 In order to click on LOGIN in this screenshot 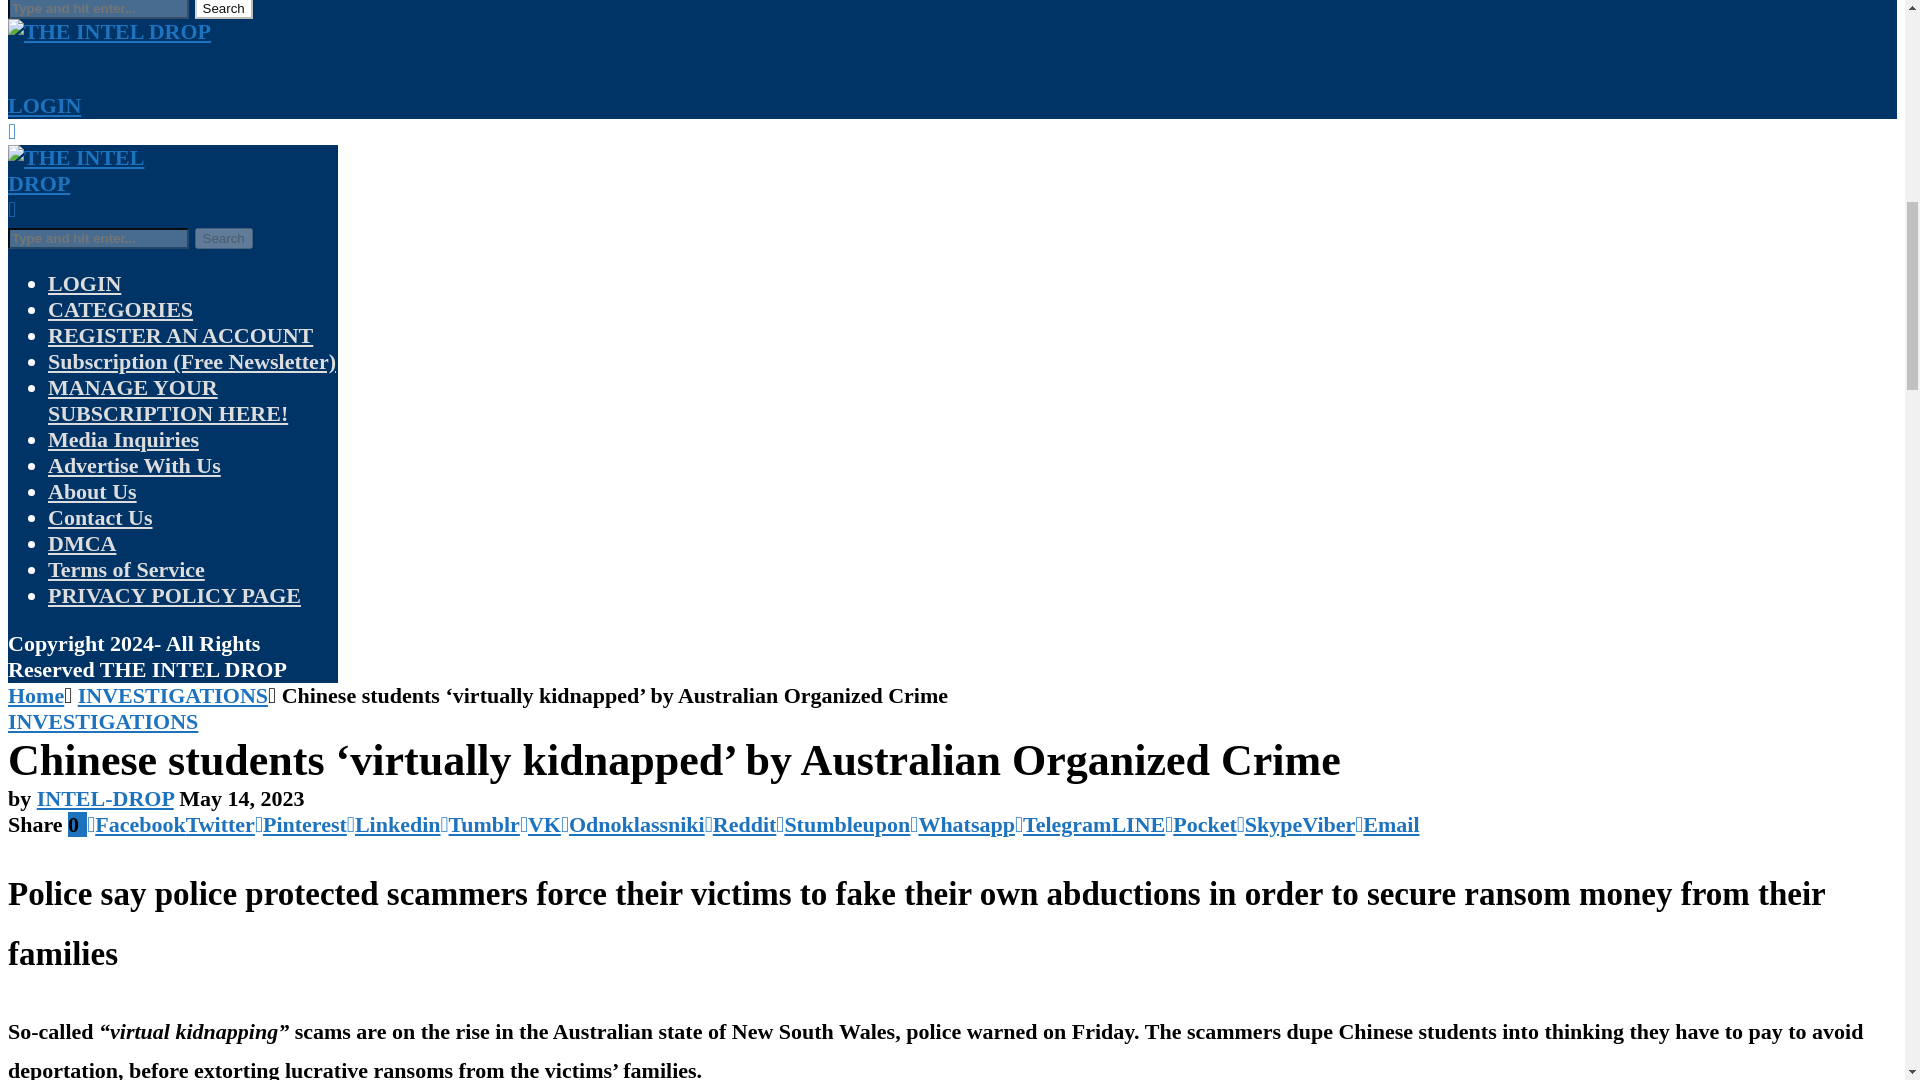, I will do `click(84, 283)`.